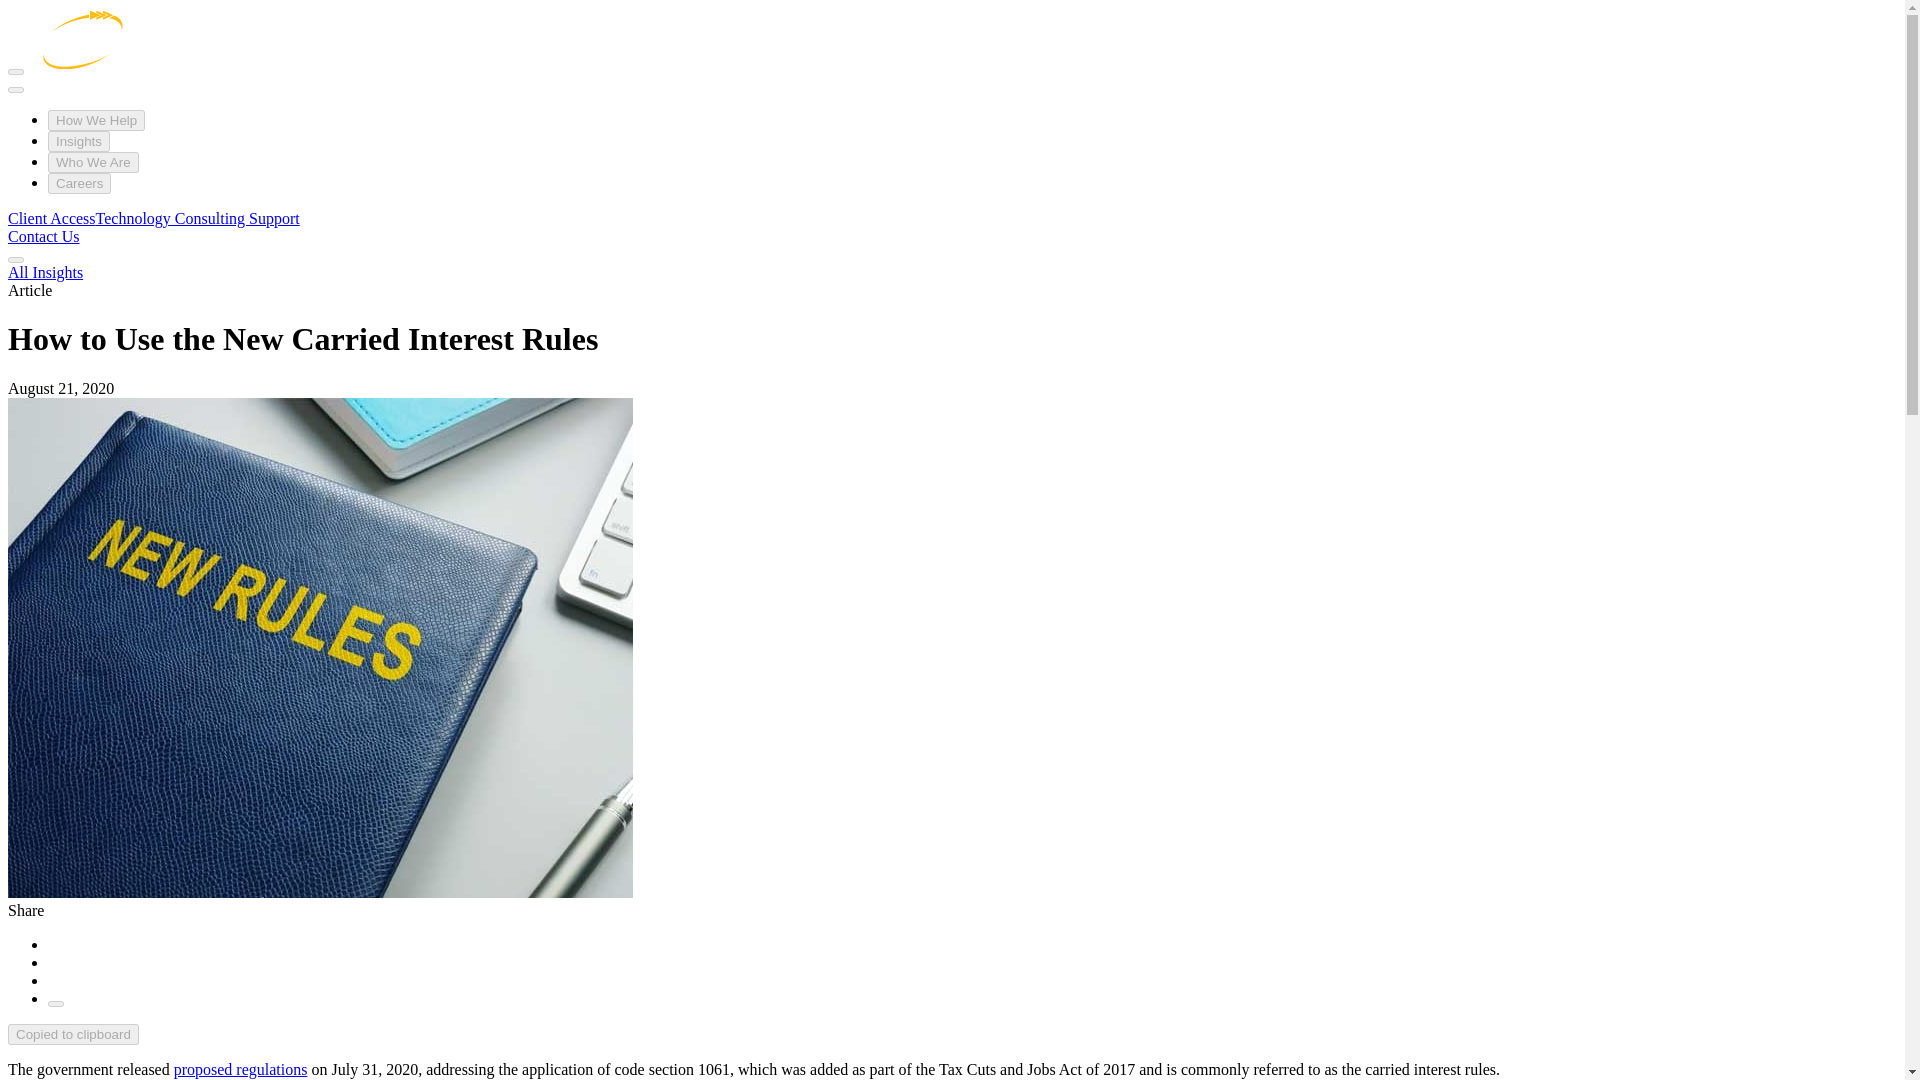 The height and width of the screenshot is (1080, 1920). I want to click on alt, so click(82, 66).